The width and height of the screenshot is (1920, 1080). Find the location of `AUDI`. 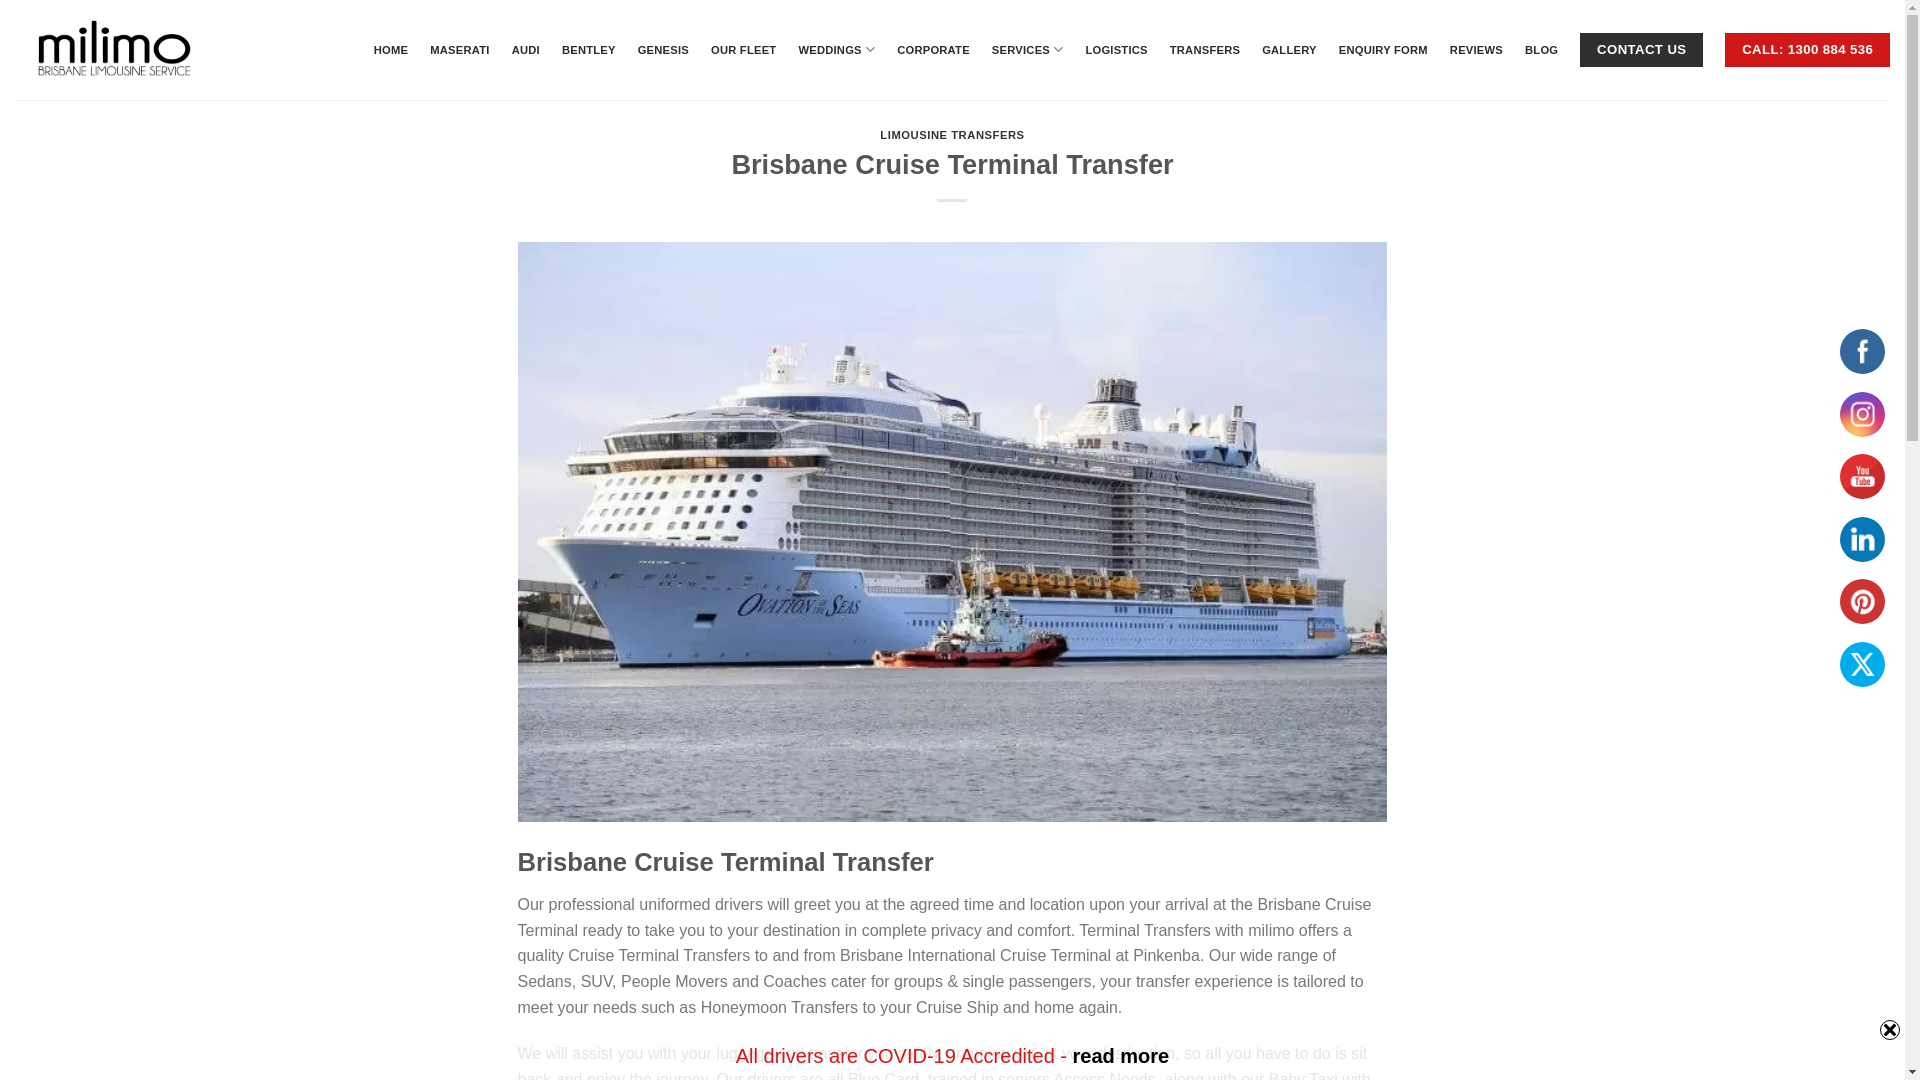

AUDI is located at coordinates (526, 50).